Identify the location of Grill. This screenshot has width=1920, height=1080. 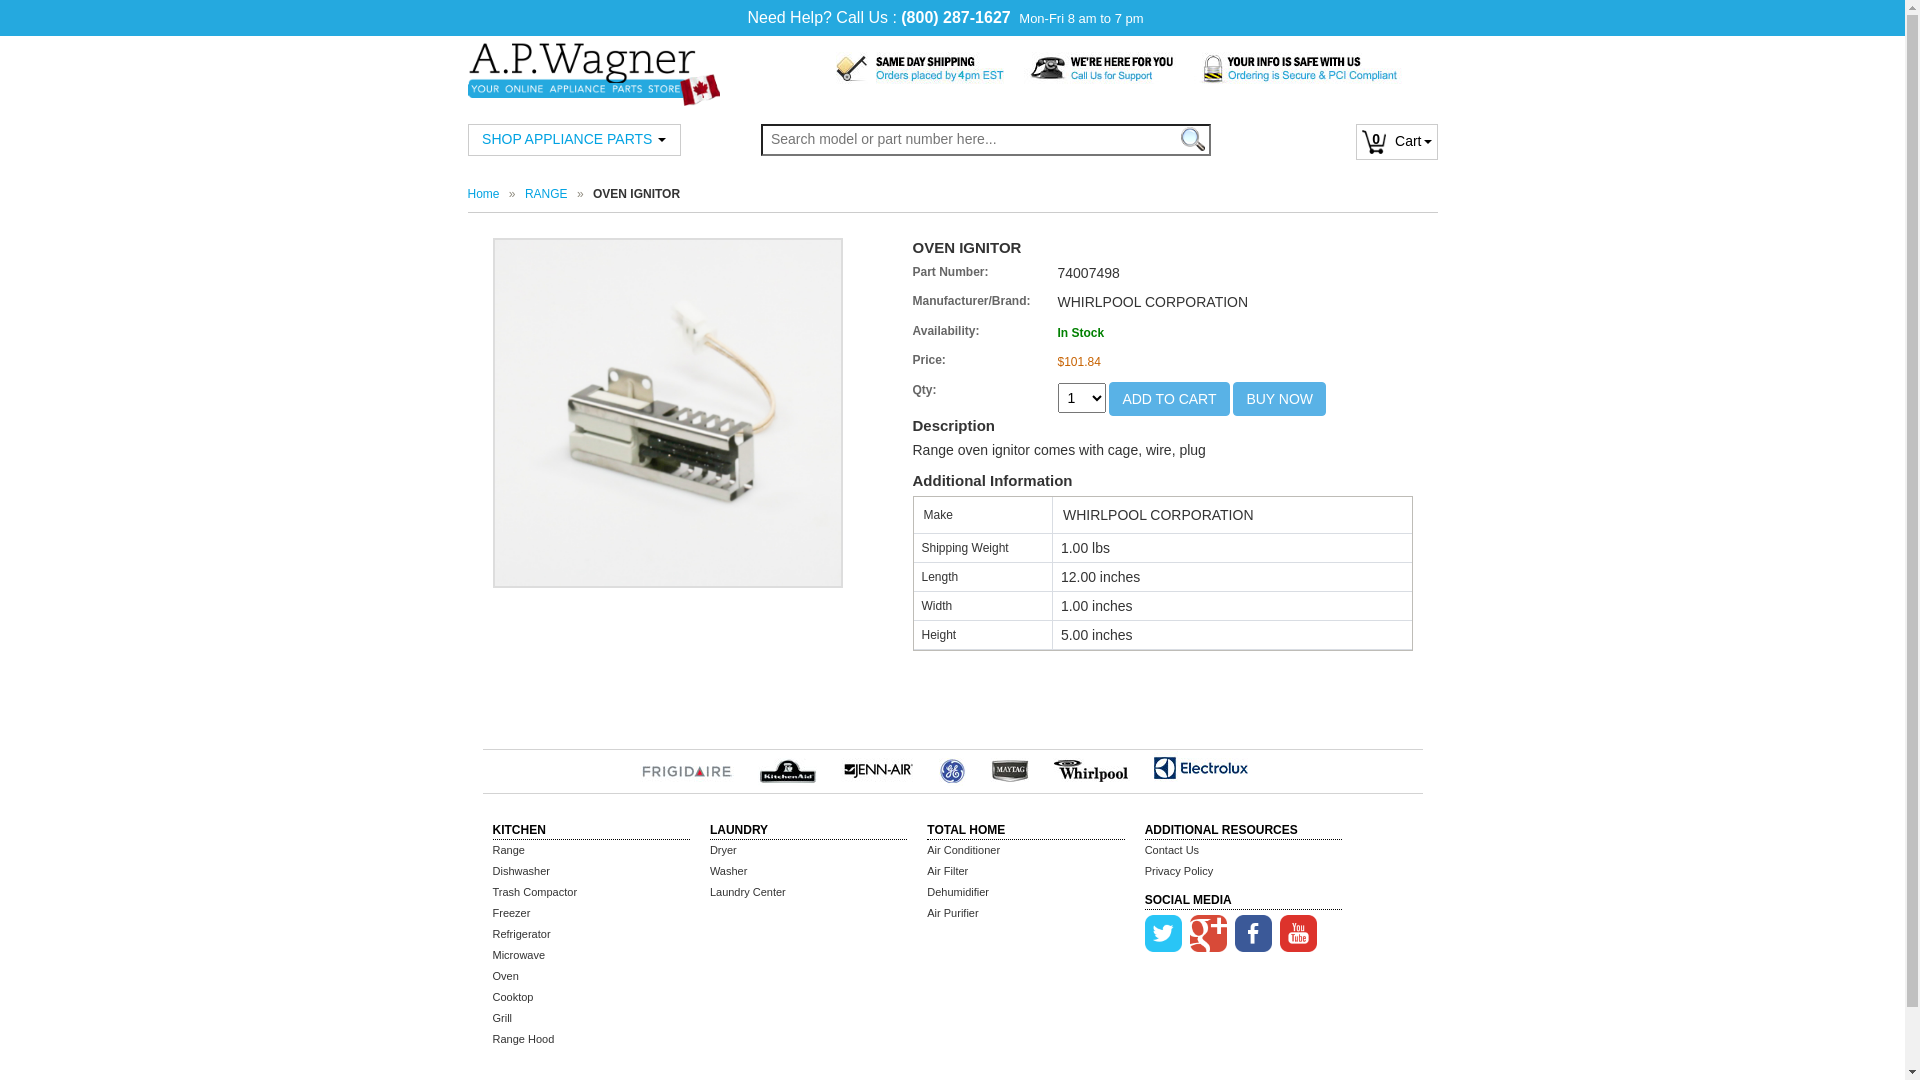
(502, 1018).